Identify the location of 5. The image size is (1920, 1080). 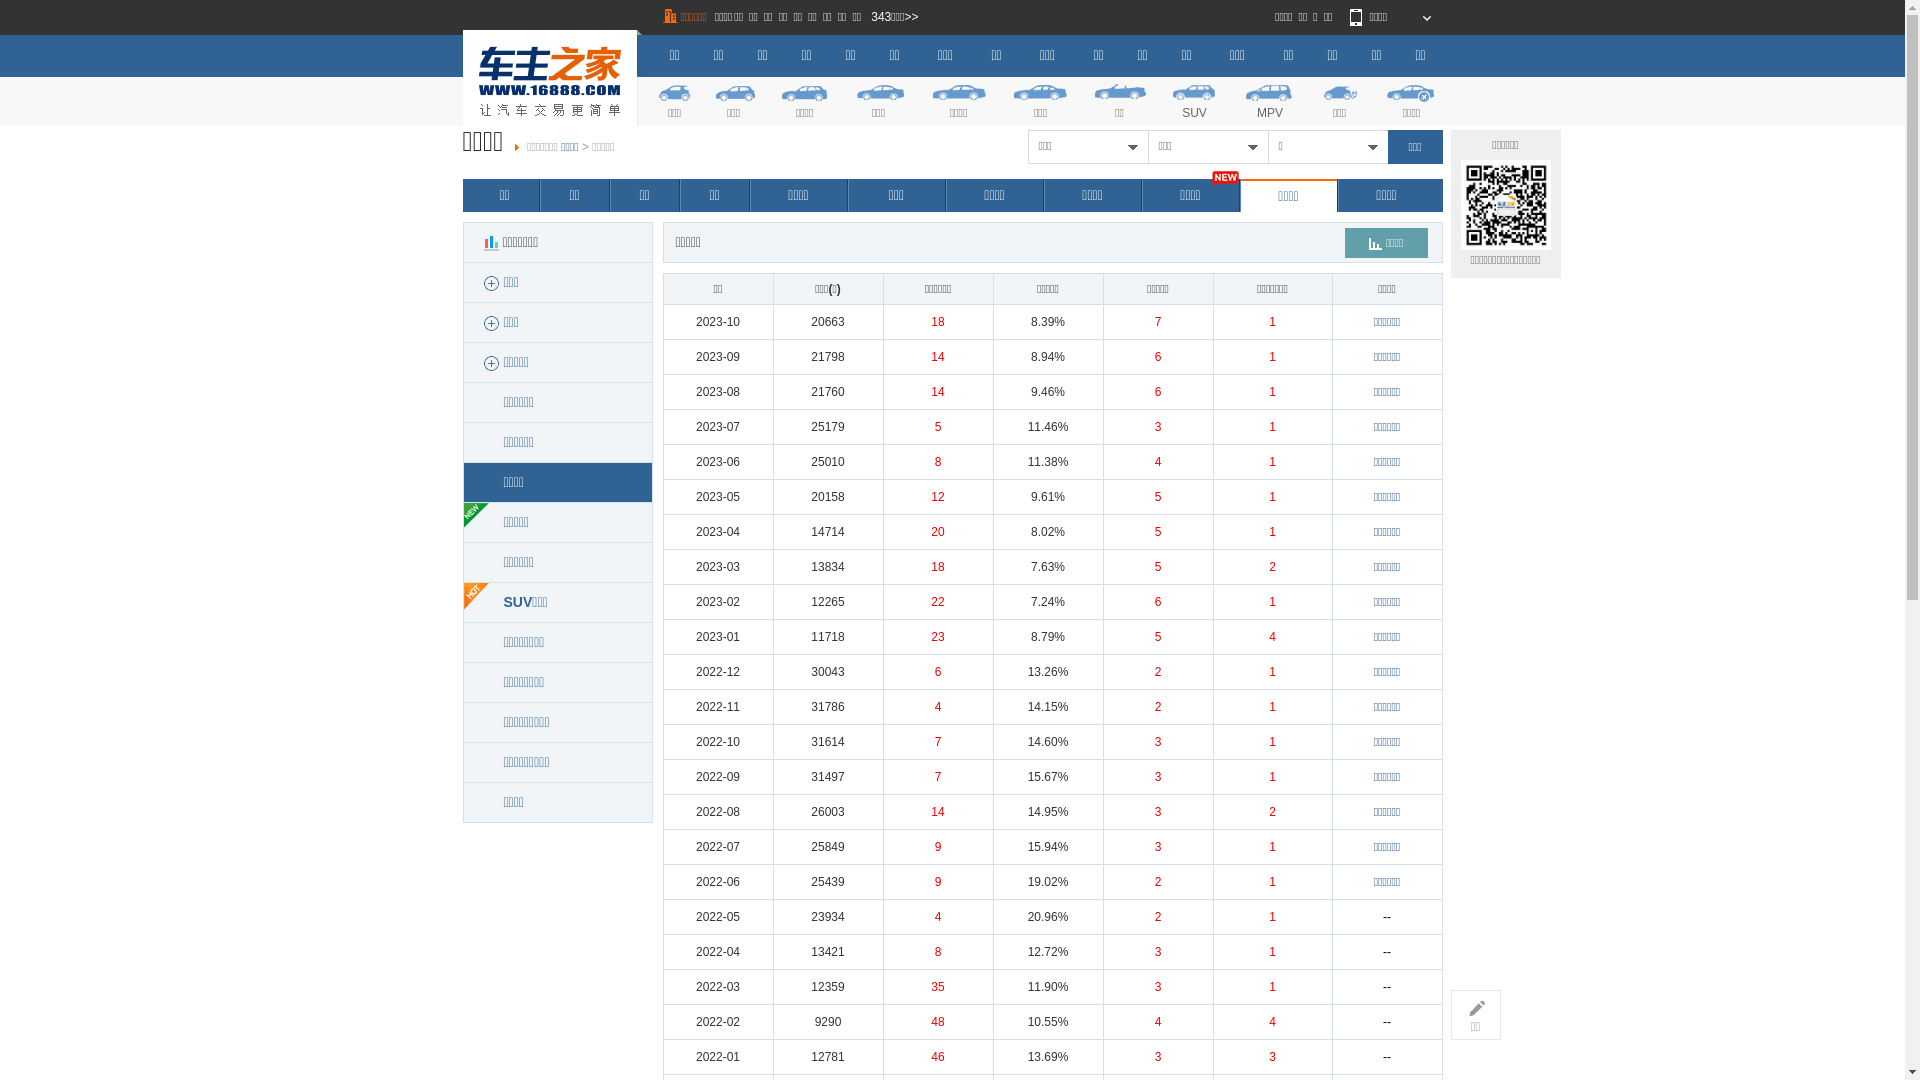
(938, 427).